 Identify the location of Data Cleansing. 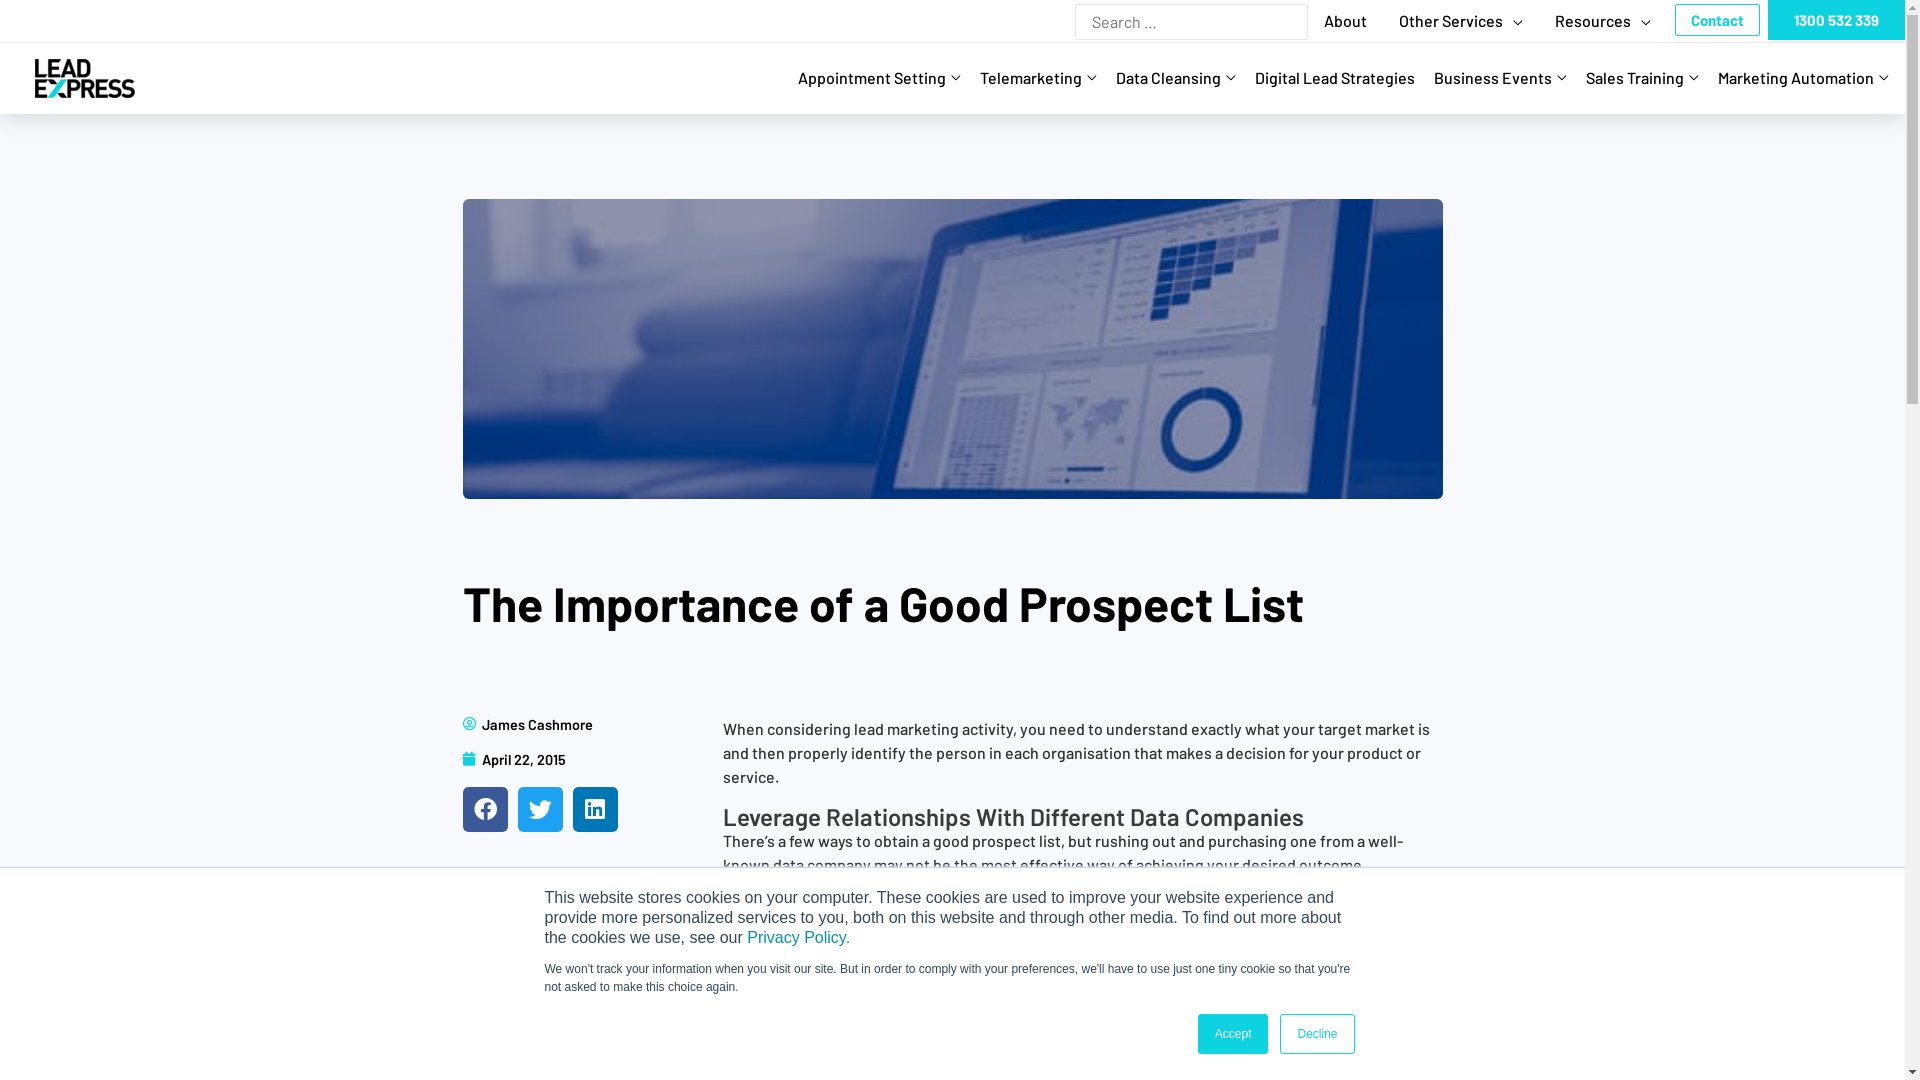
(1182, 78).